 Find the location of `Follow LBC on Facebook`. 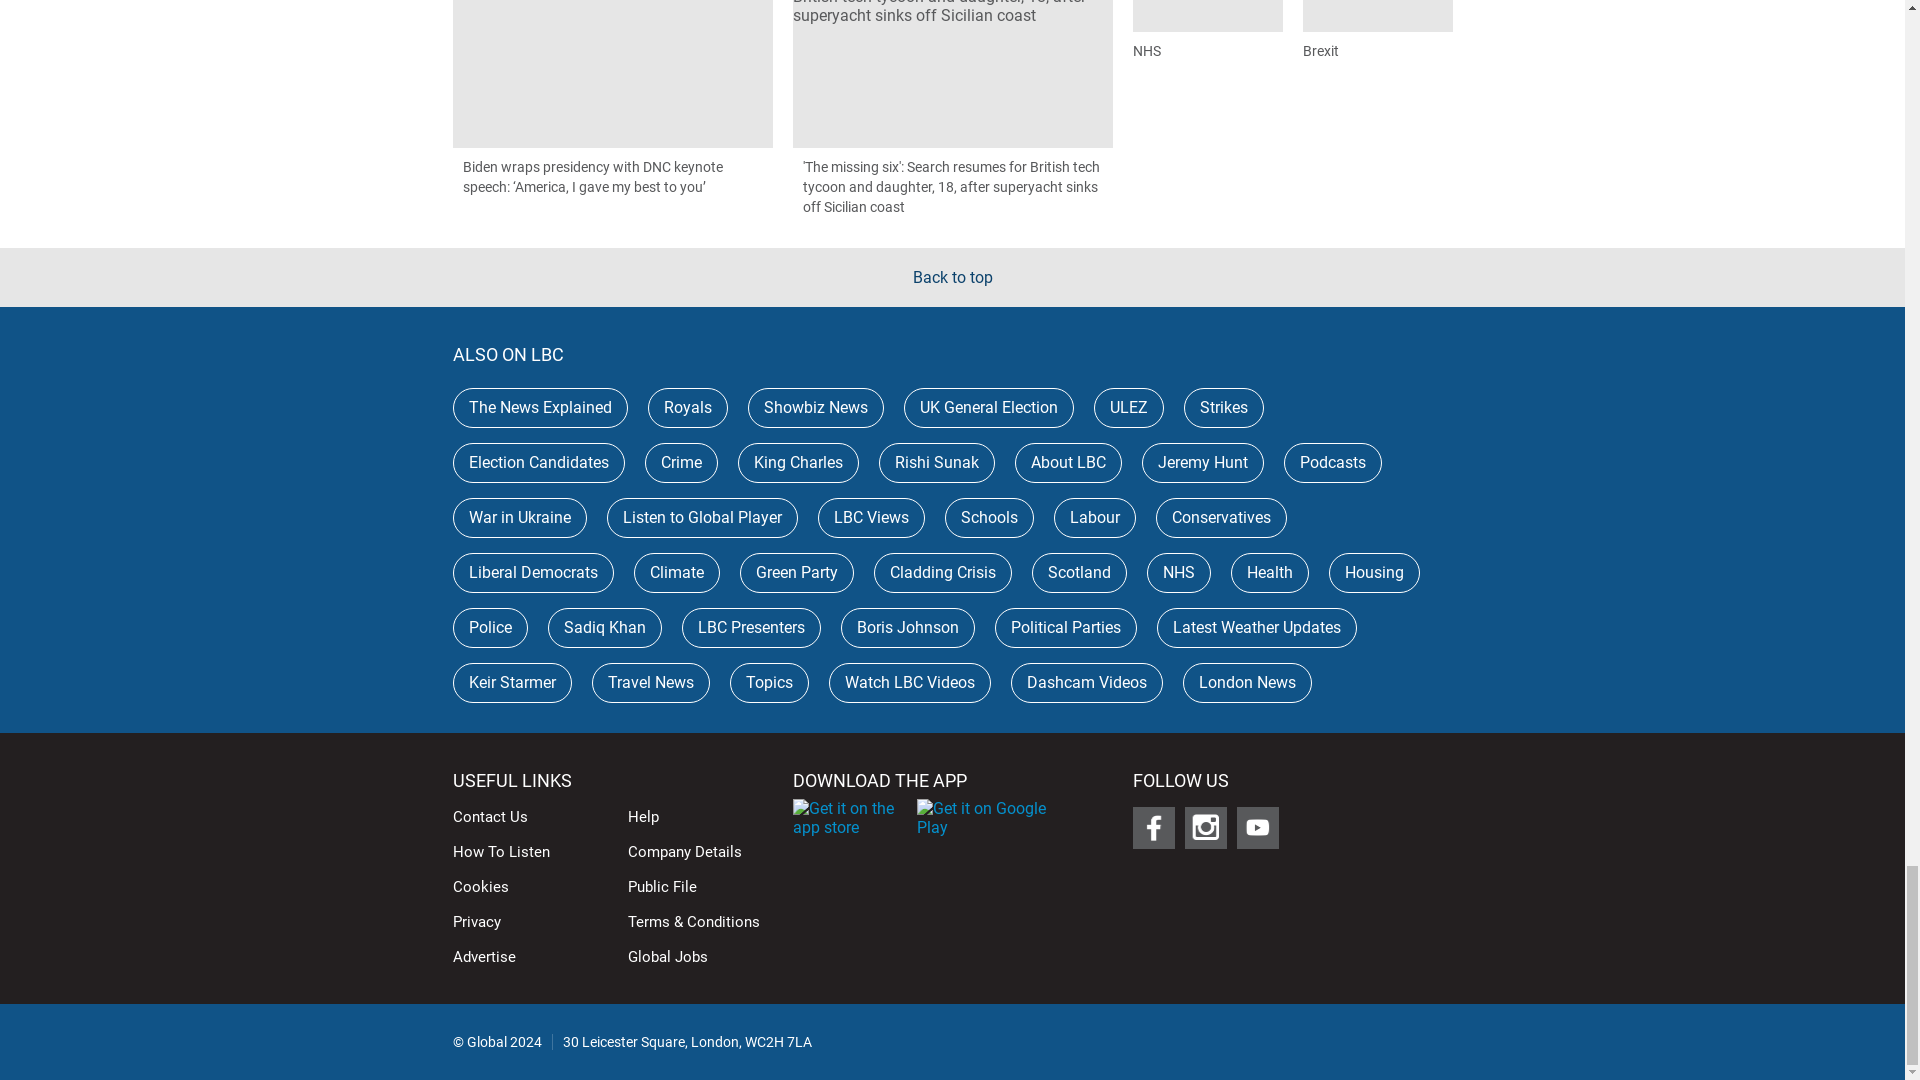

Follow LBC on Facebook is located at coordinates (1152, 827).